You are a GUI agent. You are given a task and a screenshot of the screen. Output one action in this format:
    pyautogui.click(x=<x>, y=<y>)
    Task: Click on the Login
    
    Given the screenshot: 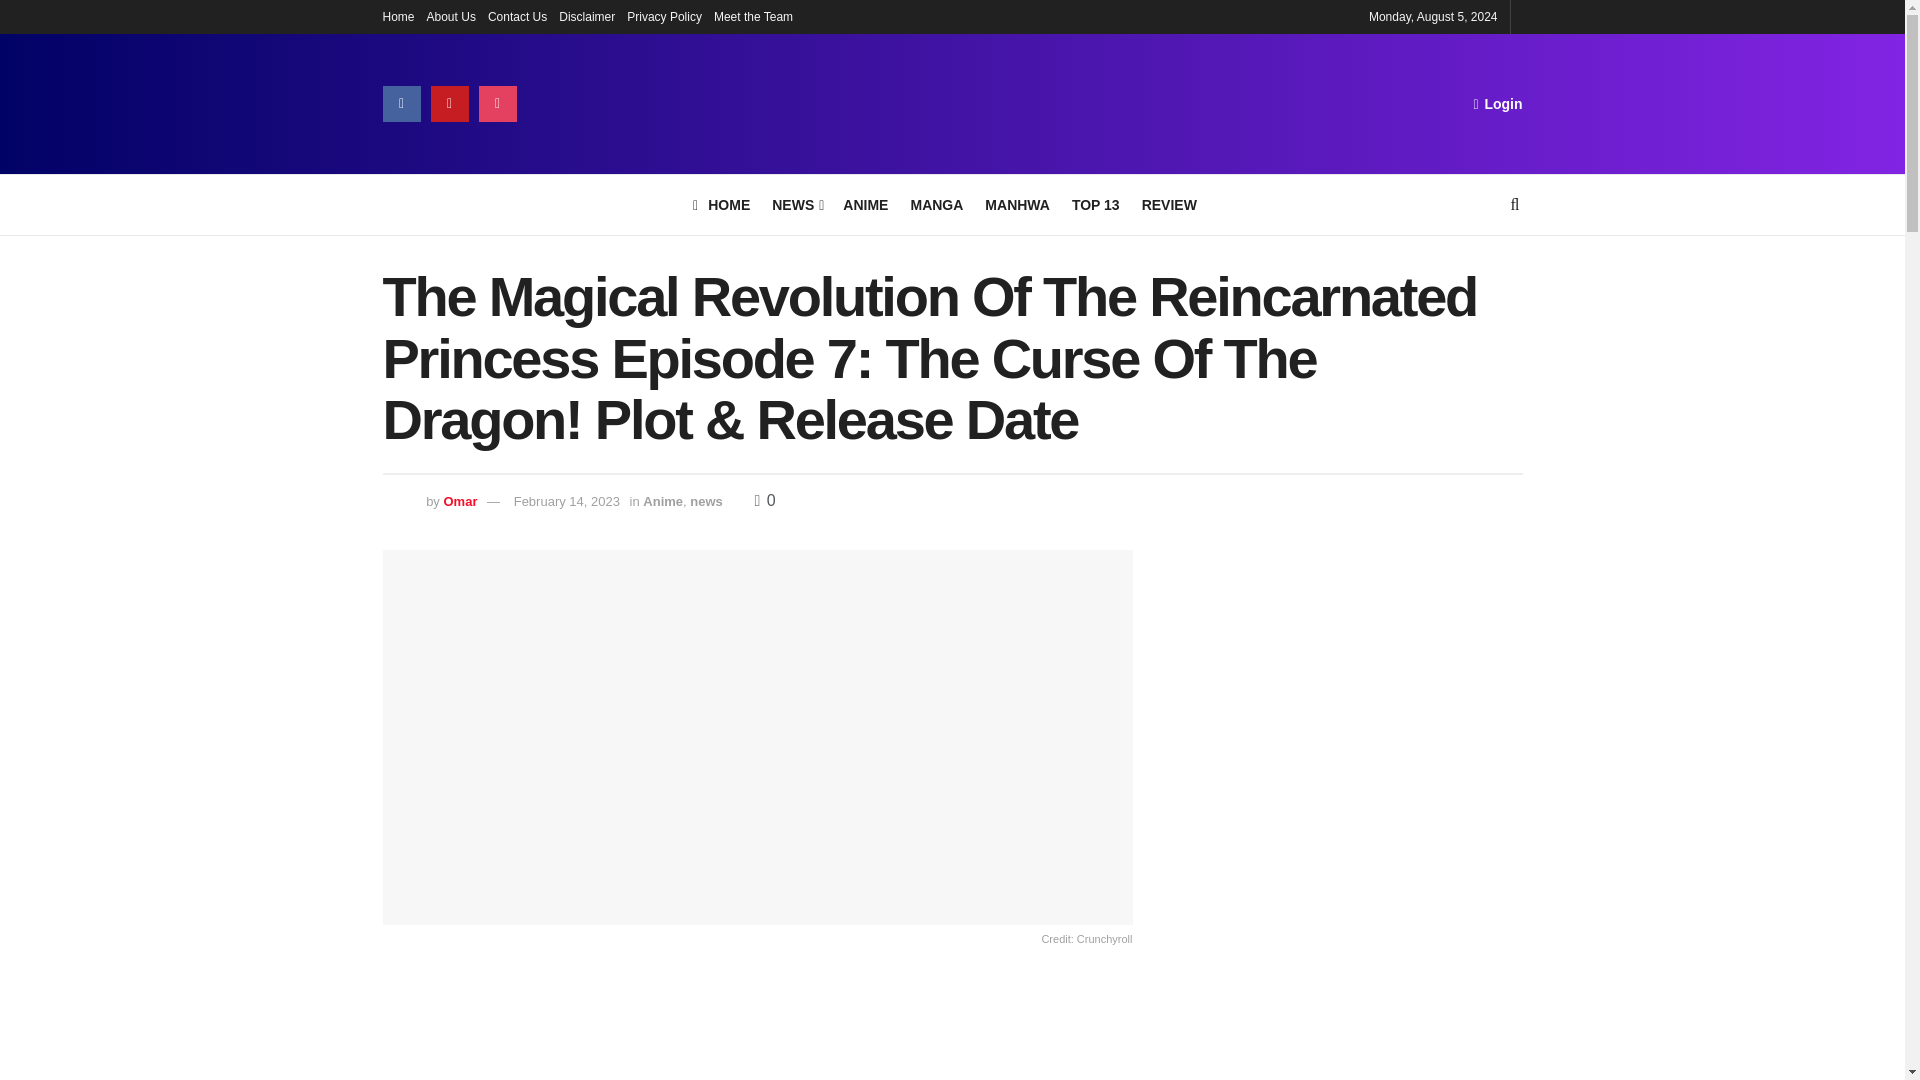 What is the action you would take?
    pyautogui.click(x=1497, y=103)
    